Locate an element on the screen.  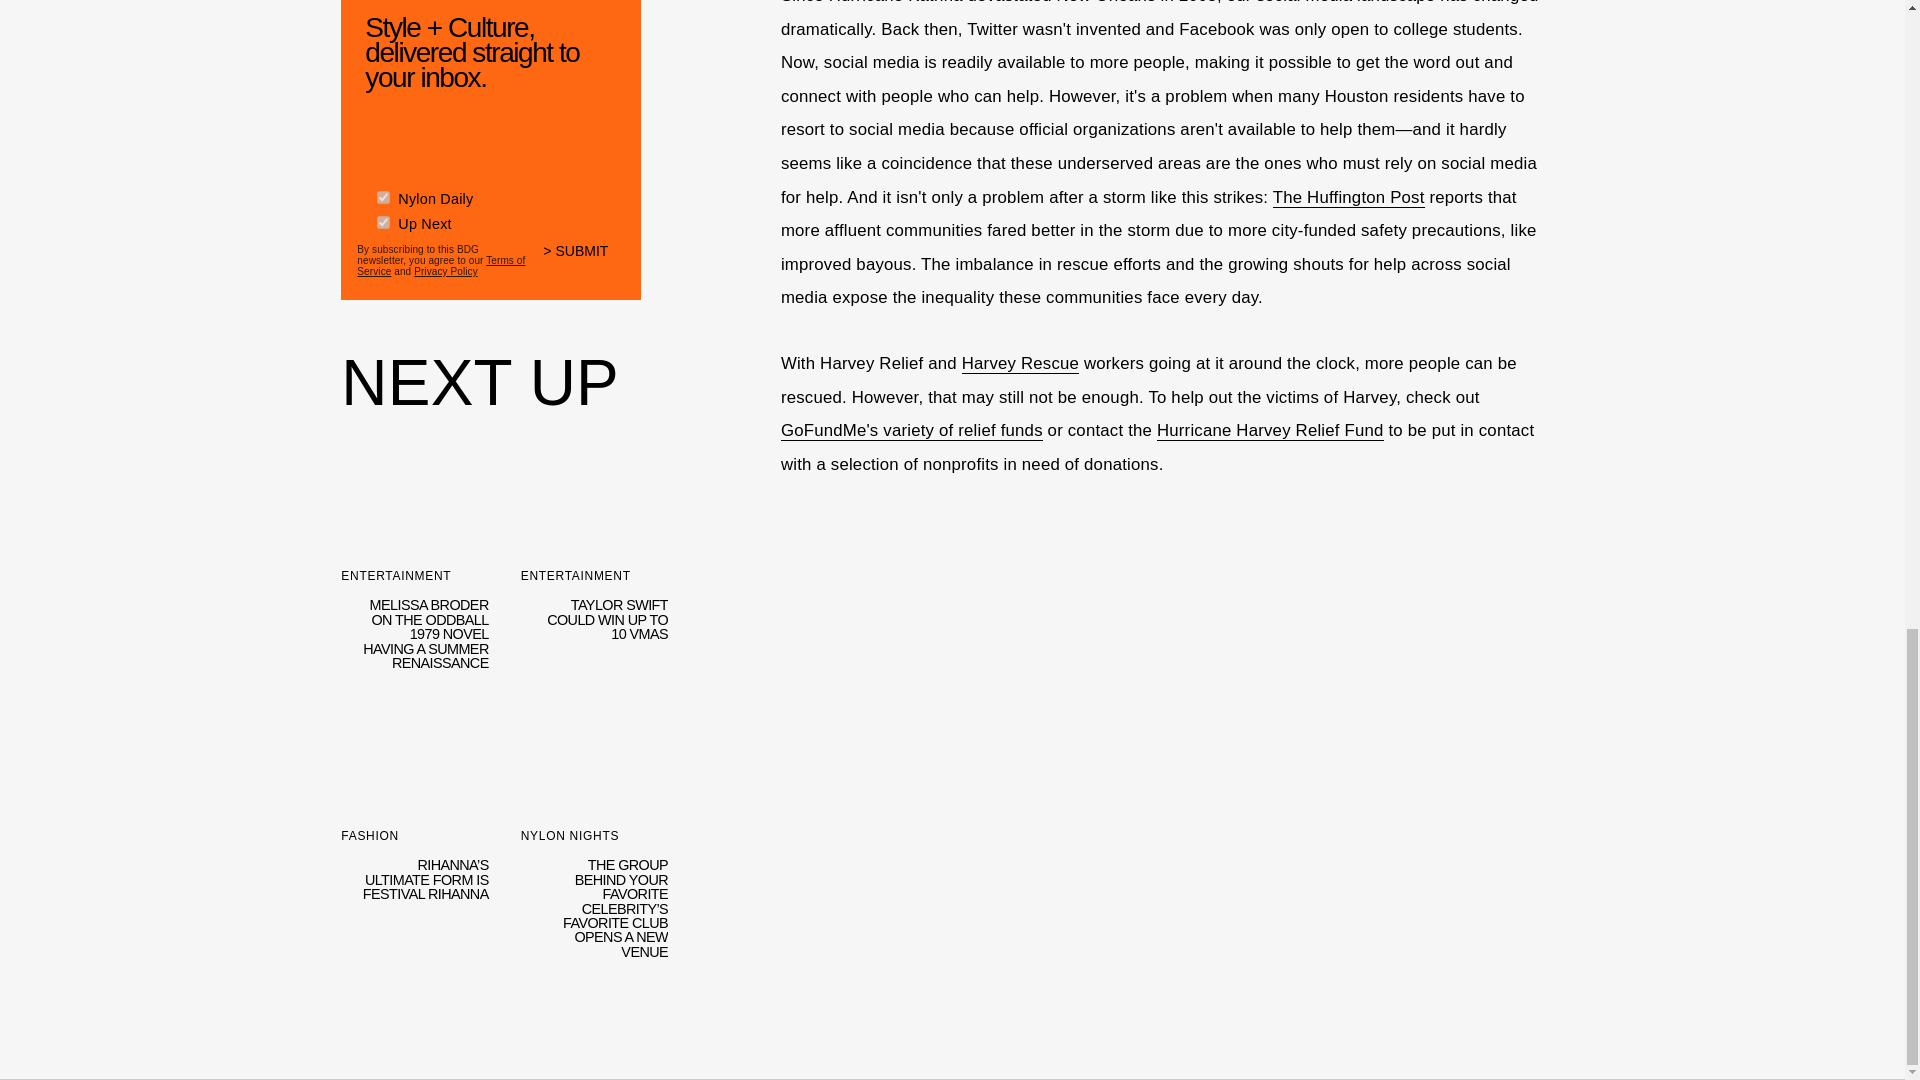
GoFundMe's variety of relief funds is located at coordinates (594, 572).